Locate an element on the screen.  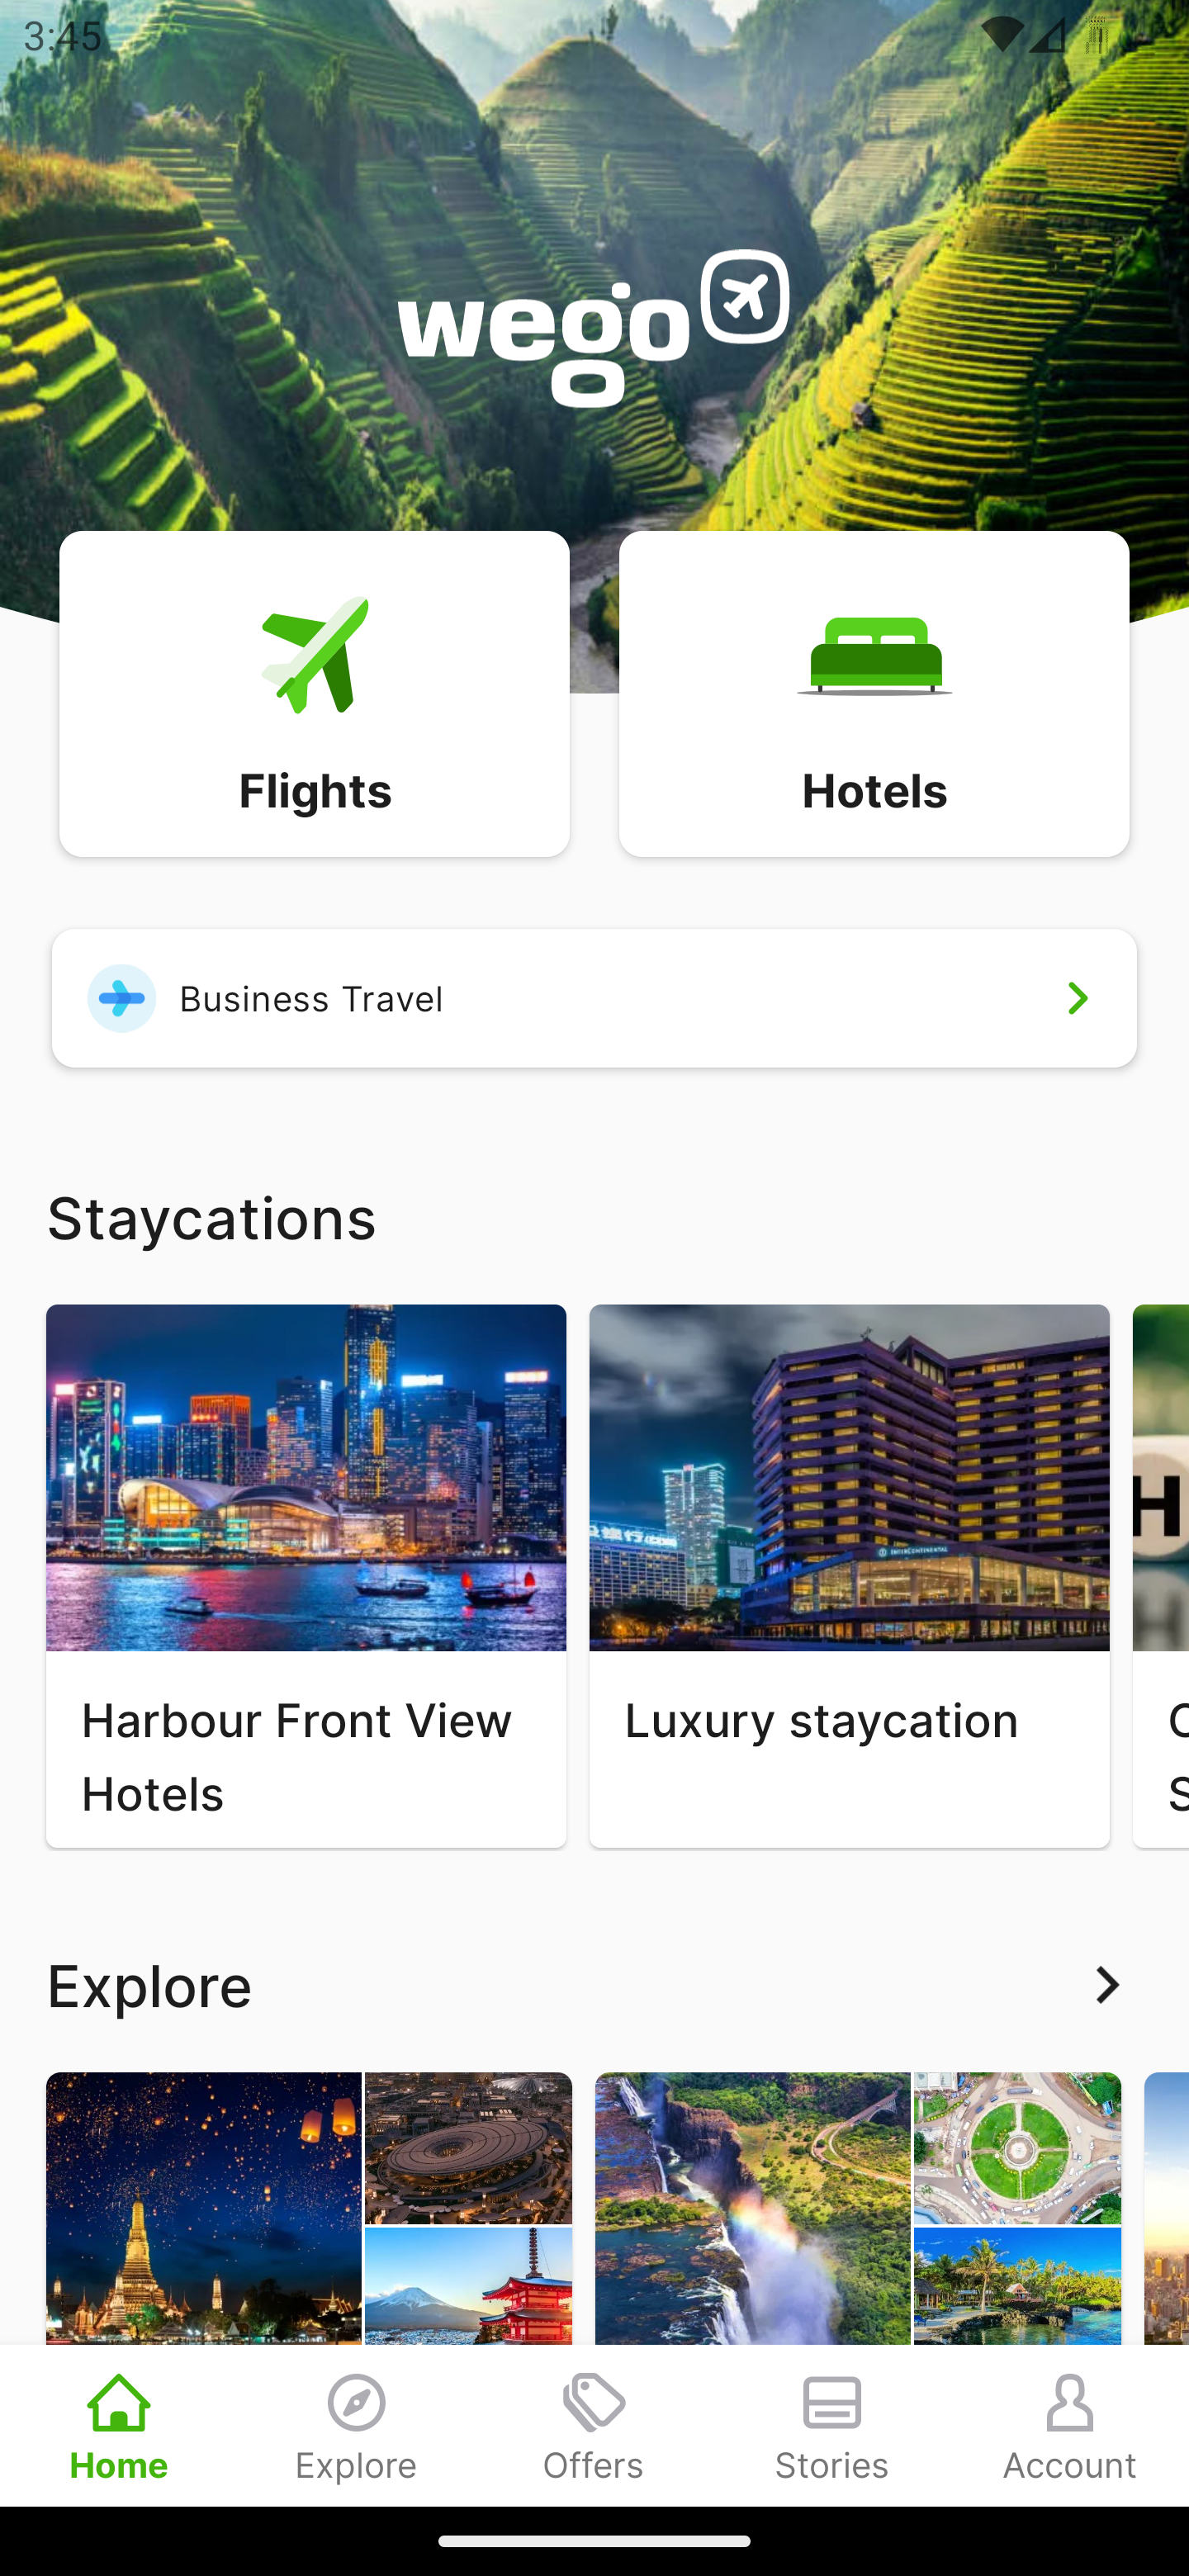
Explore is located at coordinates (357, 2425).